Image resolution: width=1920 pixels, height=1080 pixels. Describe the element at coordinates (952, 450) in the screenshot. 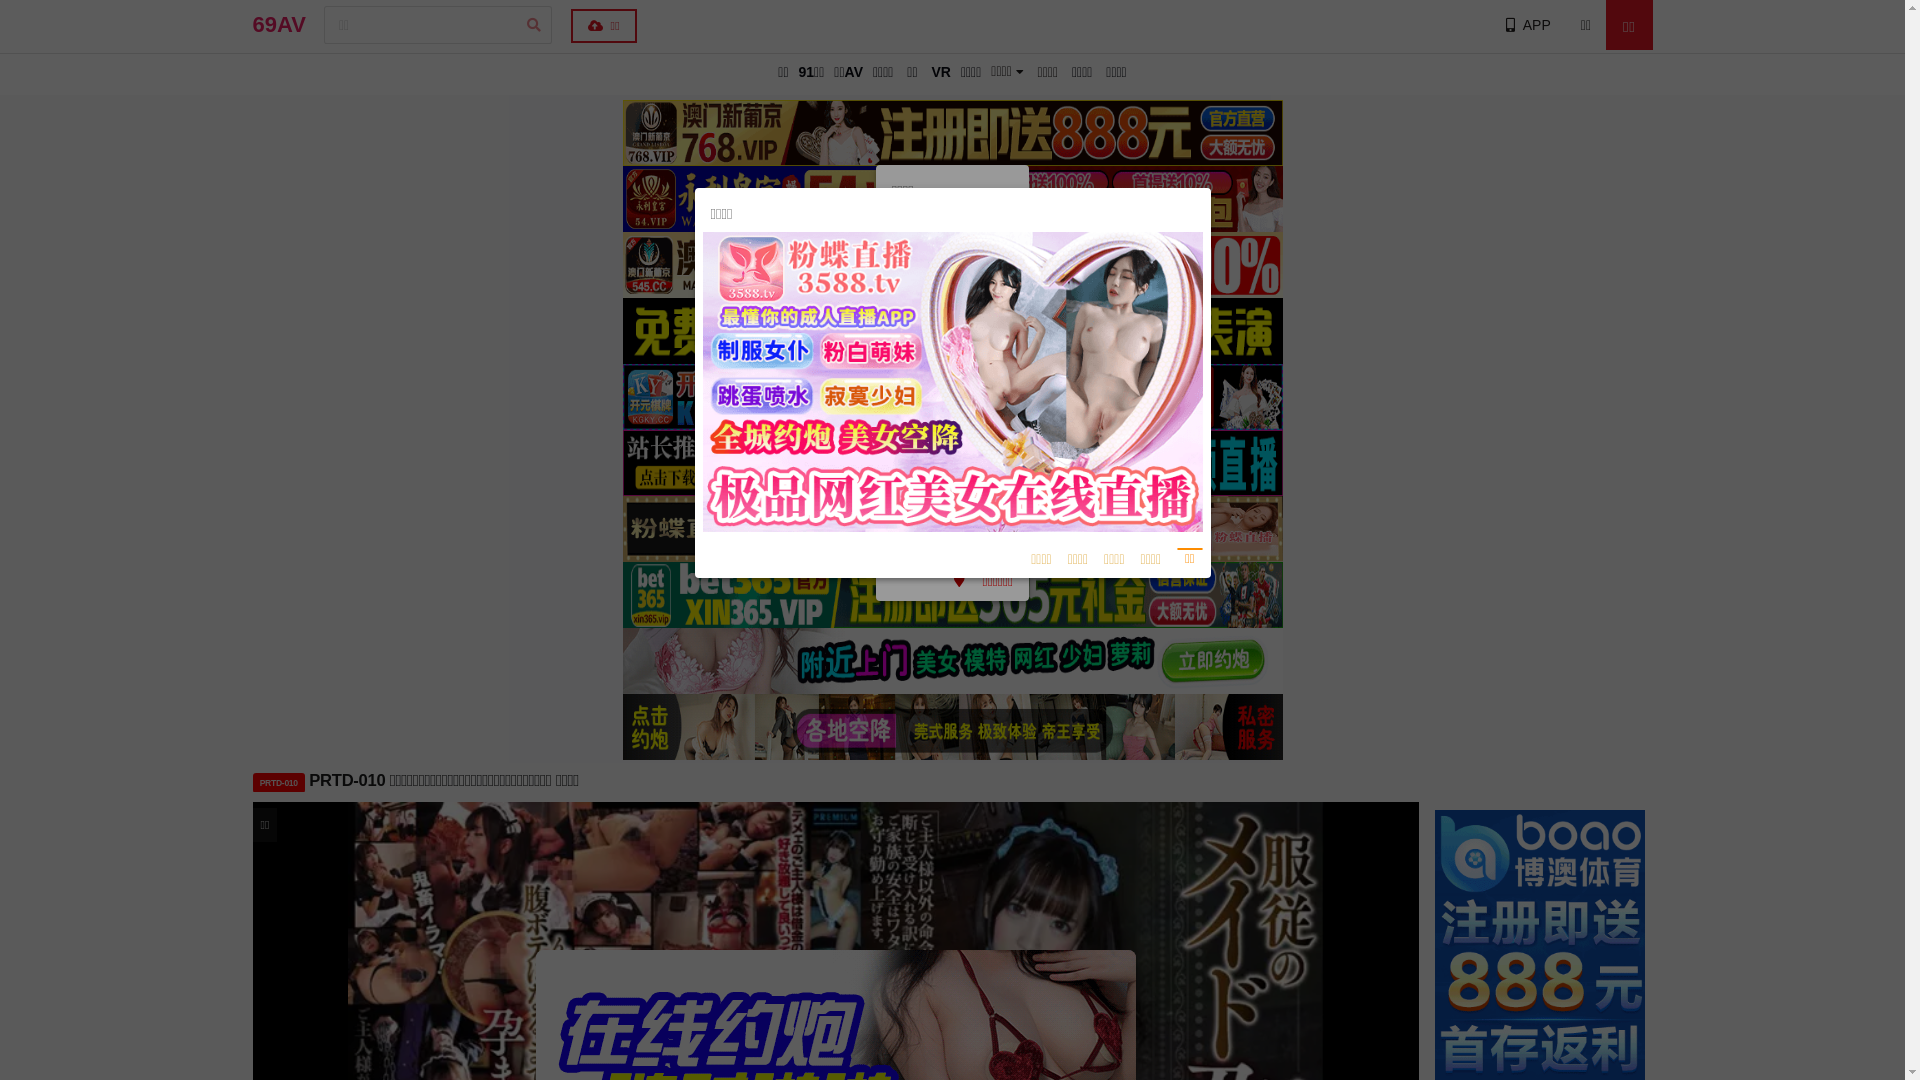

I see `https://69a8859.xyz` at that location.